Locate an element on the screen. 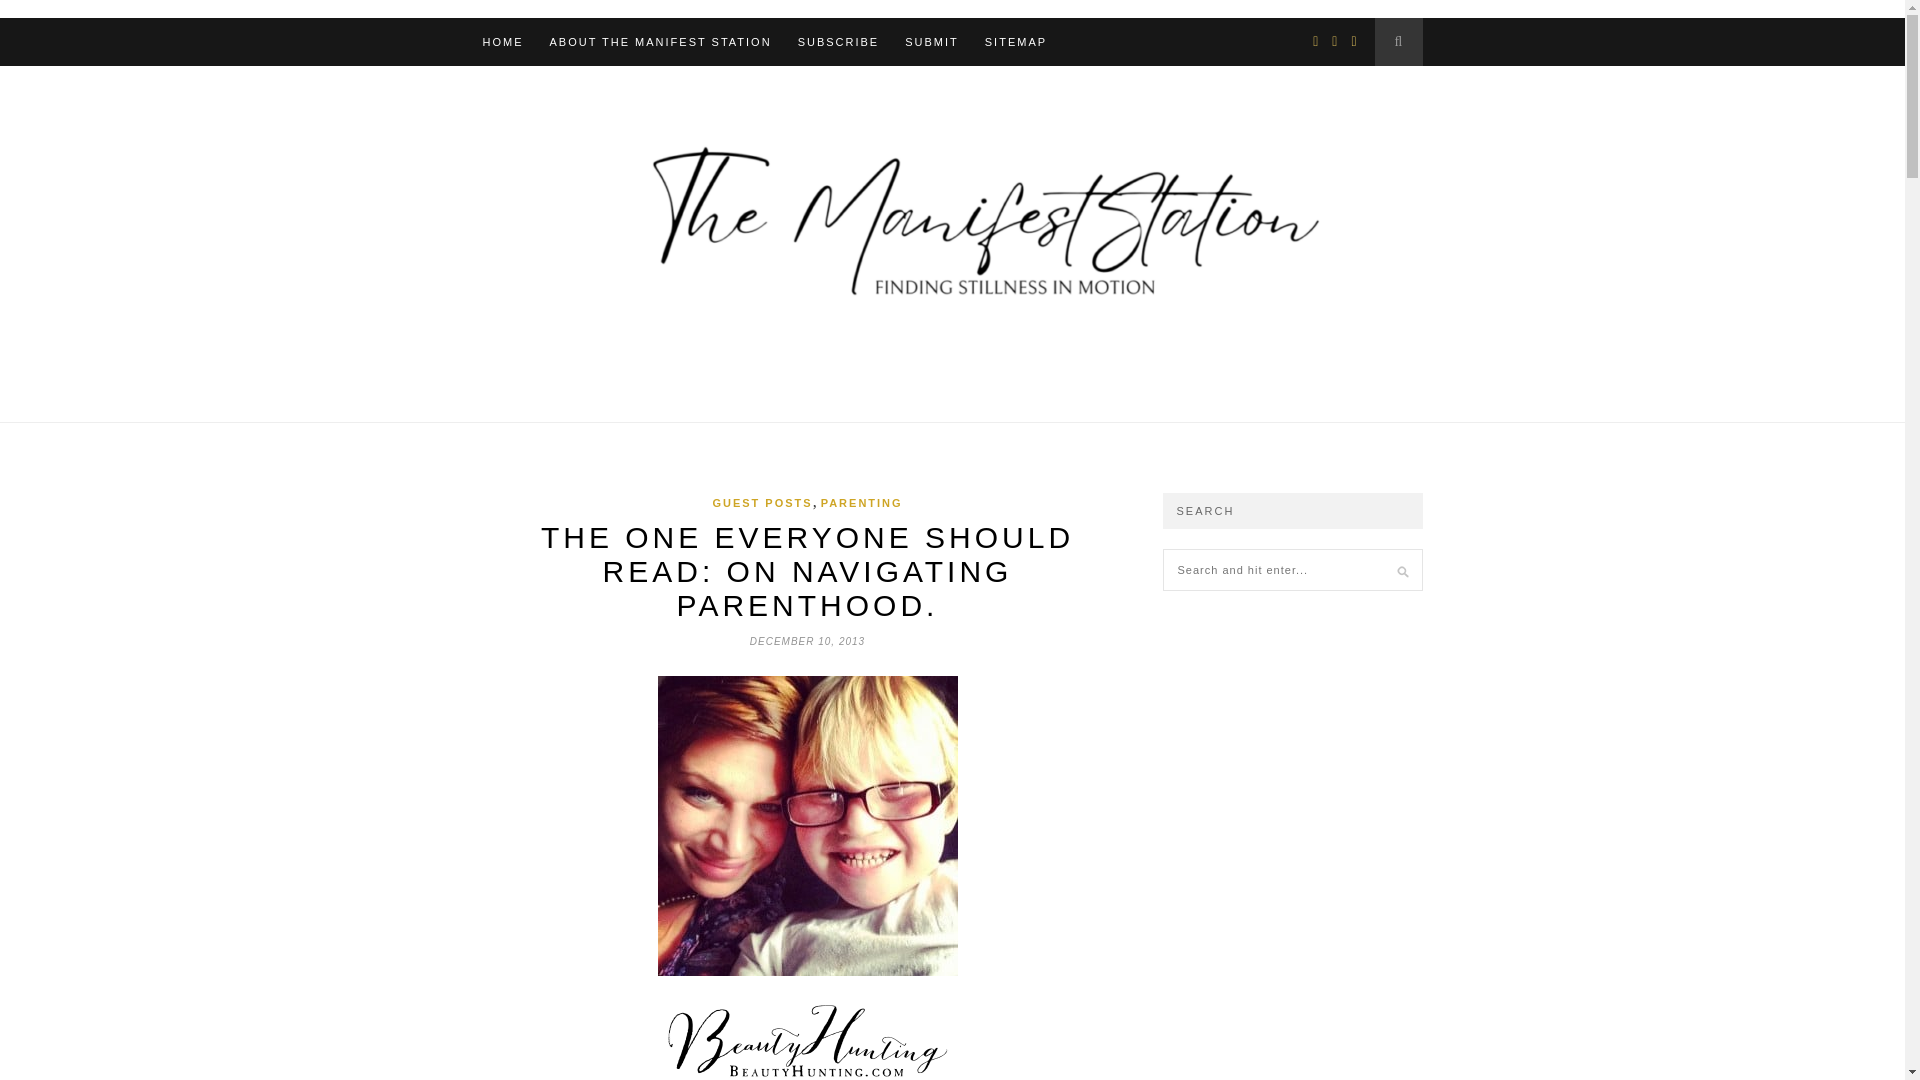 The width and height of the screenshot is (1920, 1080). SITEMAP is located at coordinates (1015, 42).